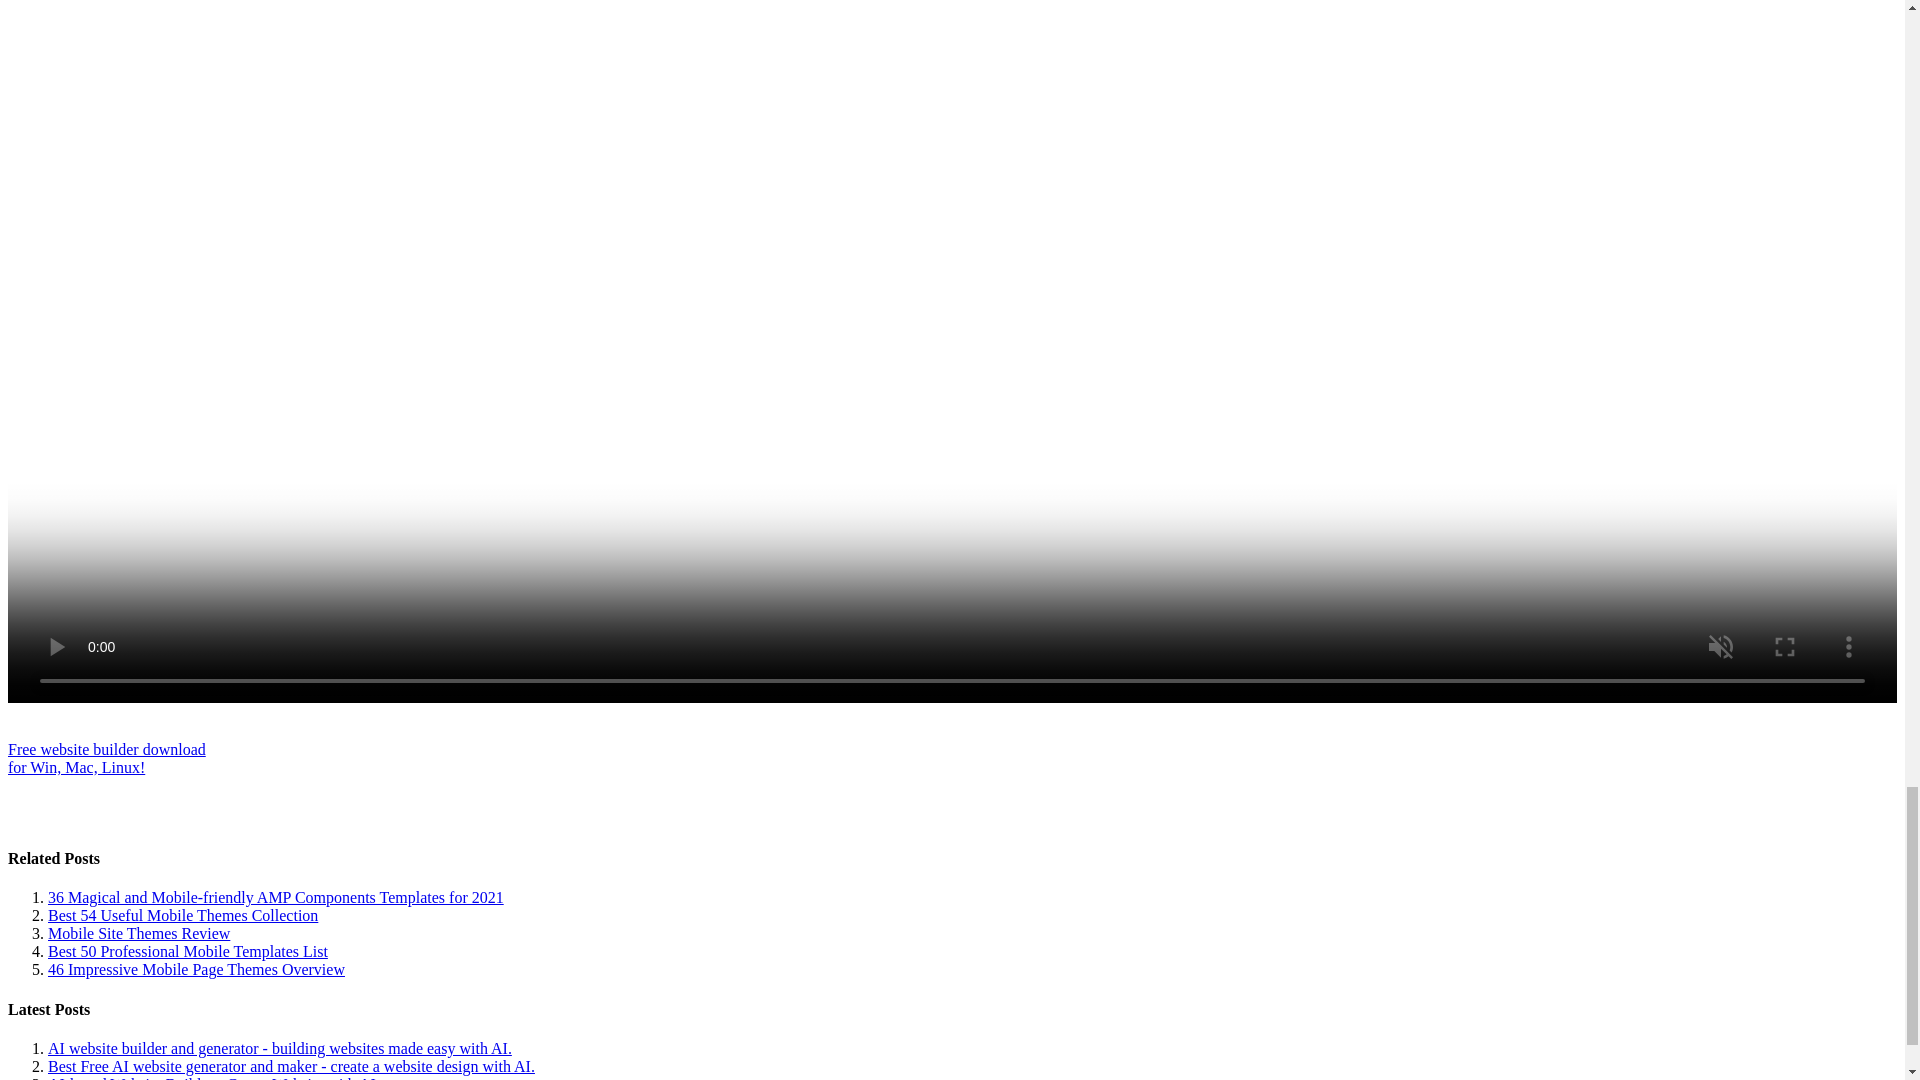 The height and width of the screenshot is (1080, 1920). I want to click on Best 50 Professional Mobile Templates List, so click(188, 951).